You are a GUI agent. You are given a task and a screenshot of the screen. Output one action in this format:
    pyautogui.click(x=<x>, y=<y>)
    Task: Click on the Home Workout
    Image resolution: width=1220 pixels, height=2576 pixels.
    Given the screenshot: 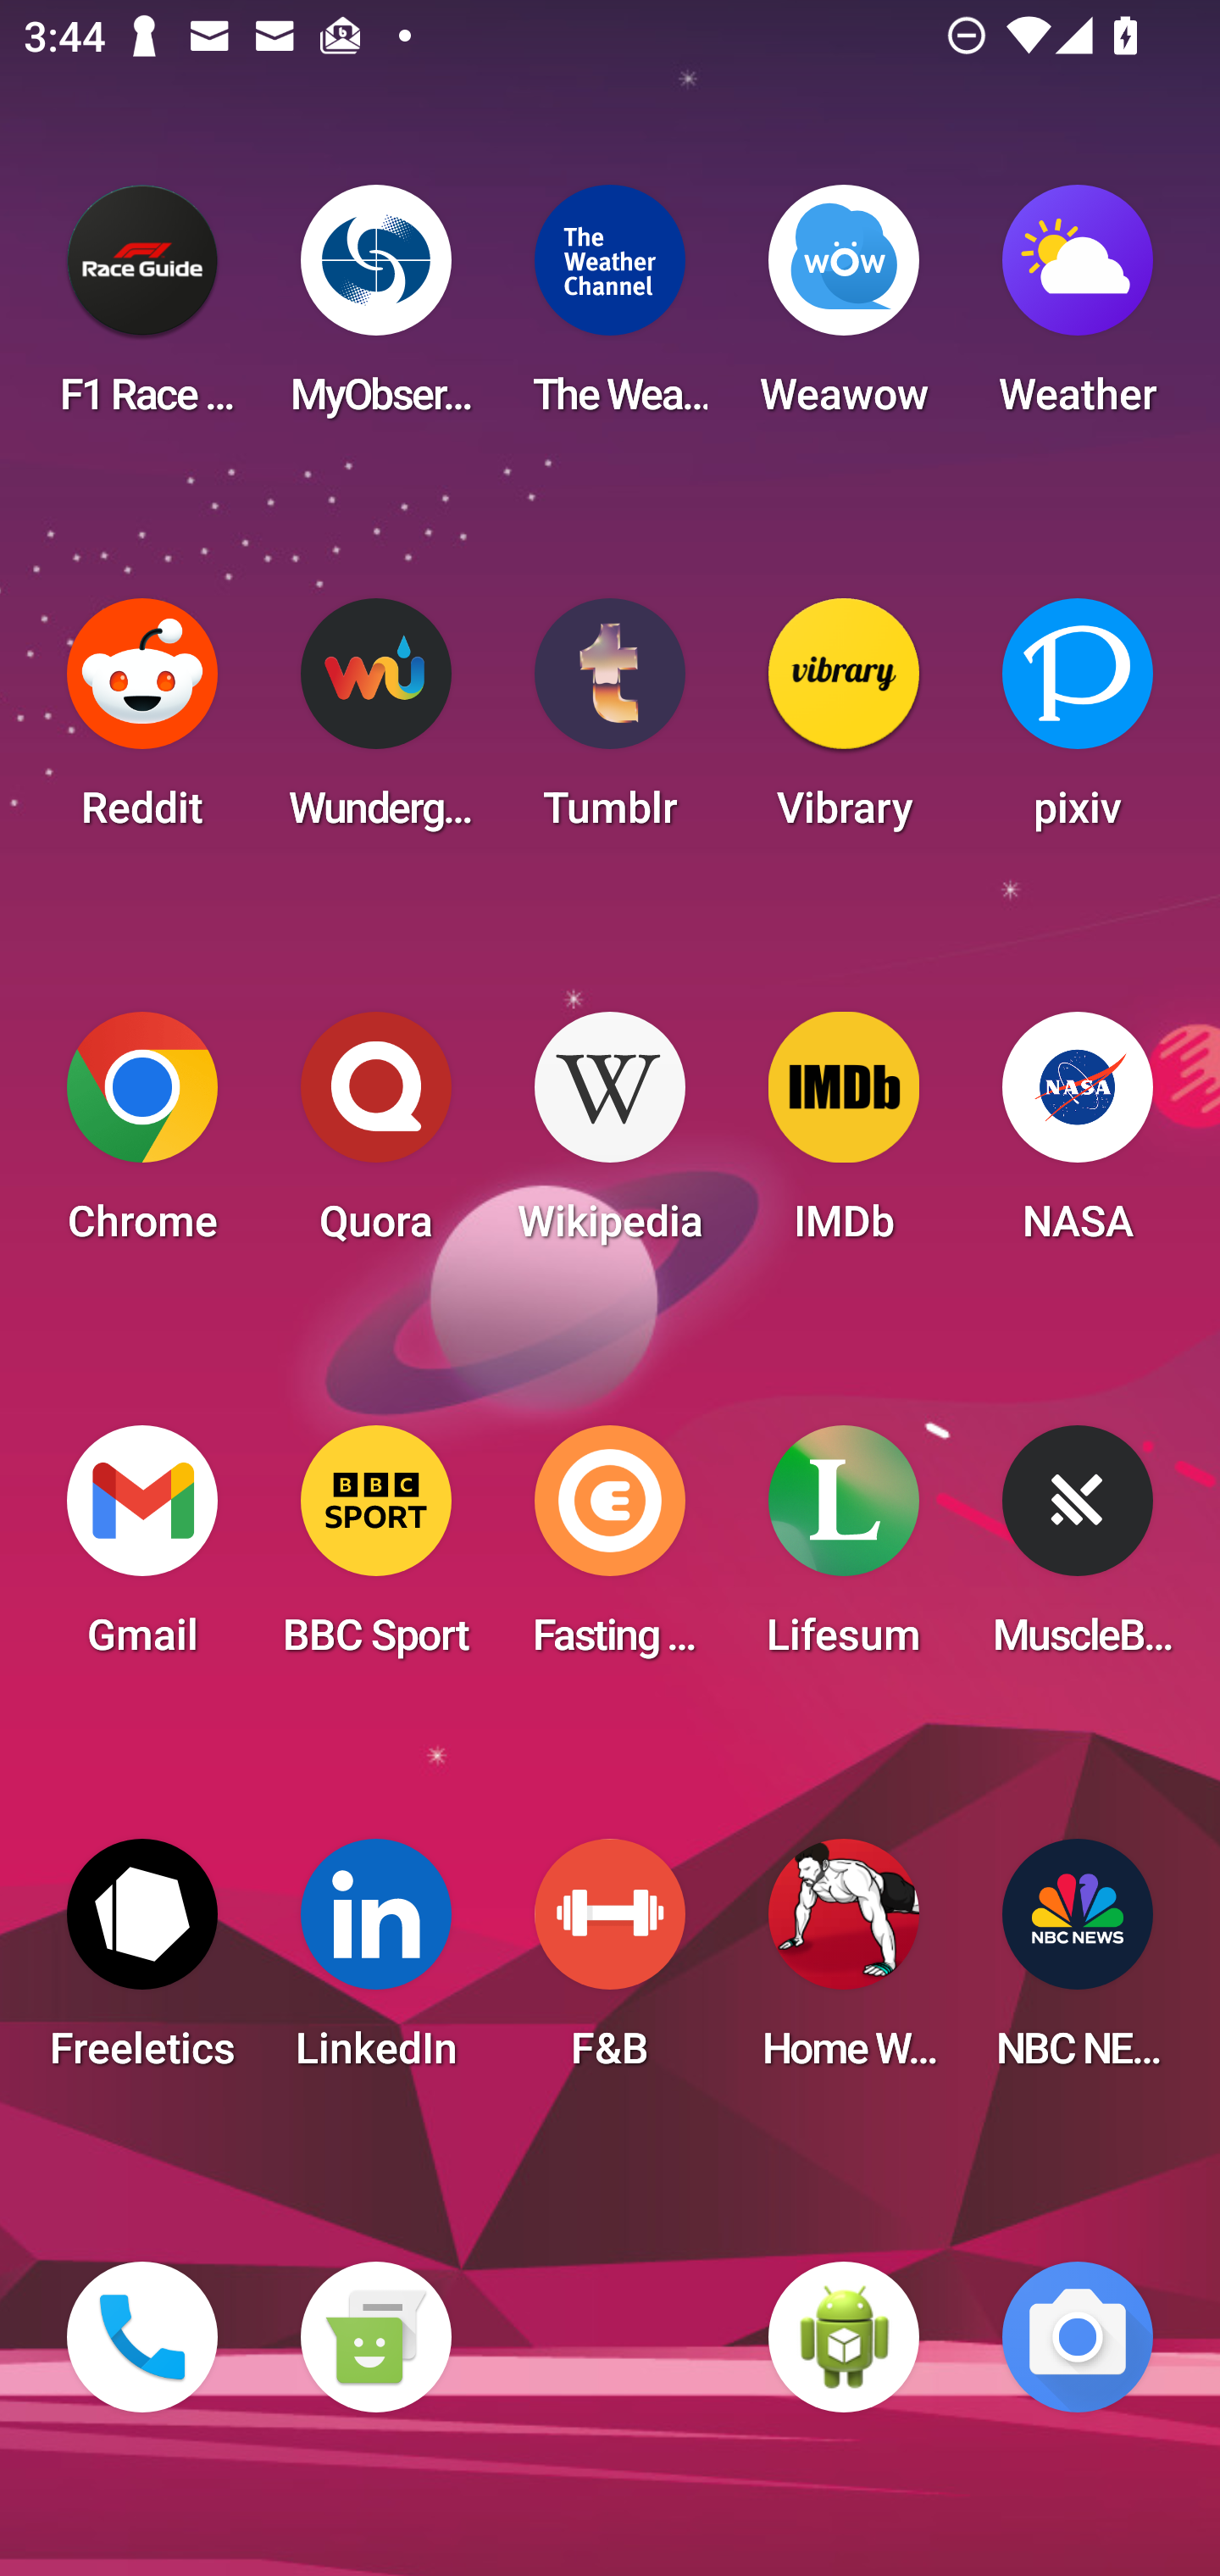 What is the action you would take?
    pyautogui.click(x=844, y=1964)
    